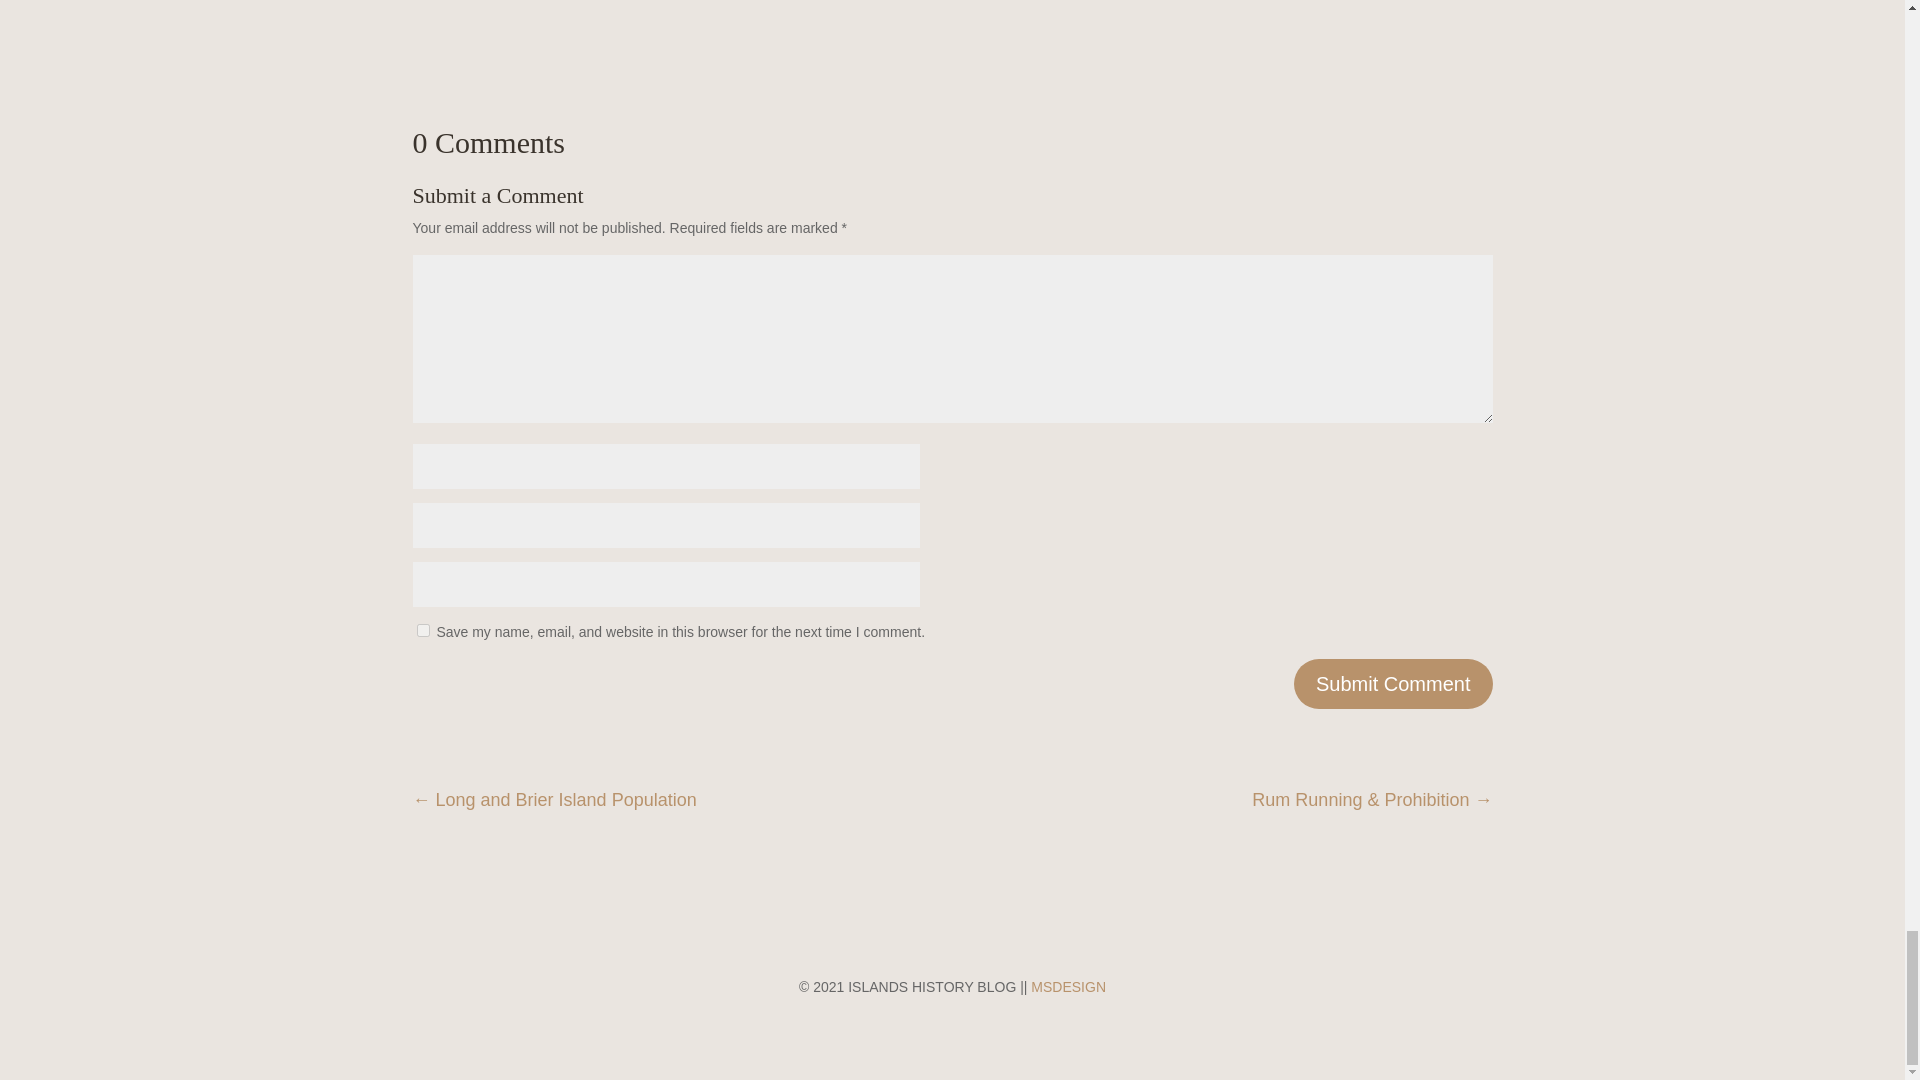 The width and height of the screenshot is (1920, 1080). What do you see at coordinates (1068, 986) in the screenshot?
I see `MSDESIGN` at bounding box center [1068, 986].